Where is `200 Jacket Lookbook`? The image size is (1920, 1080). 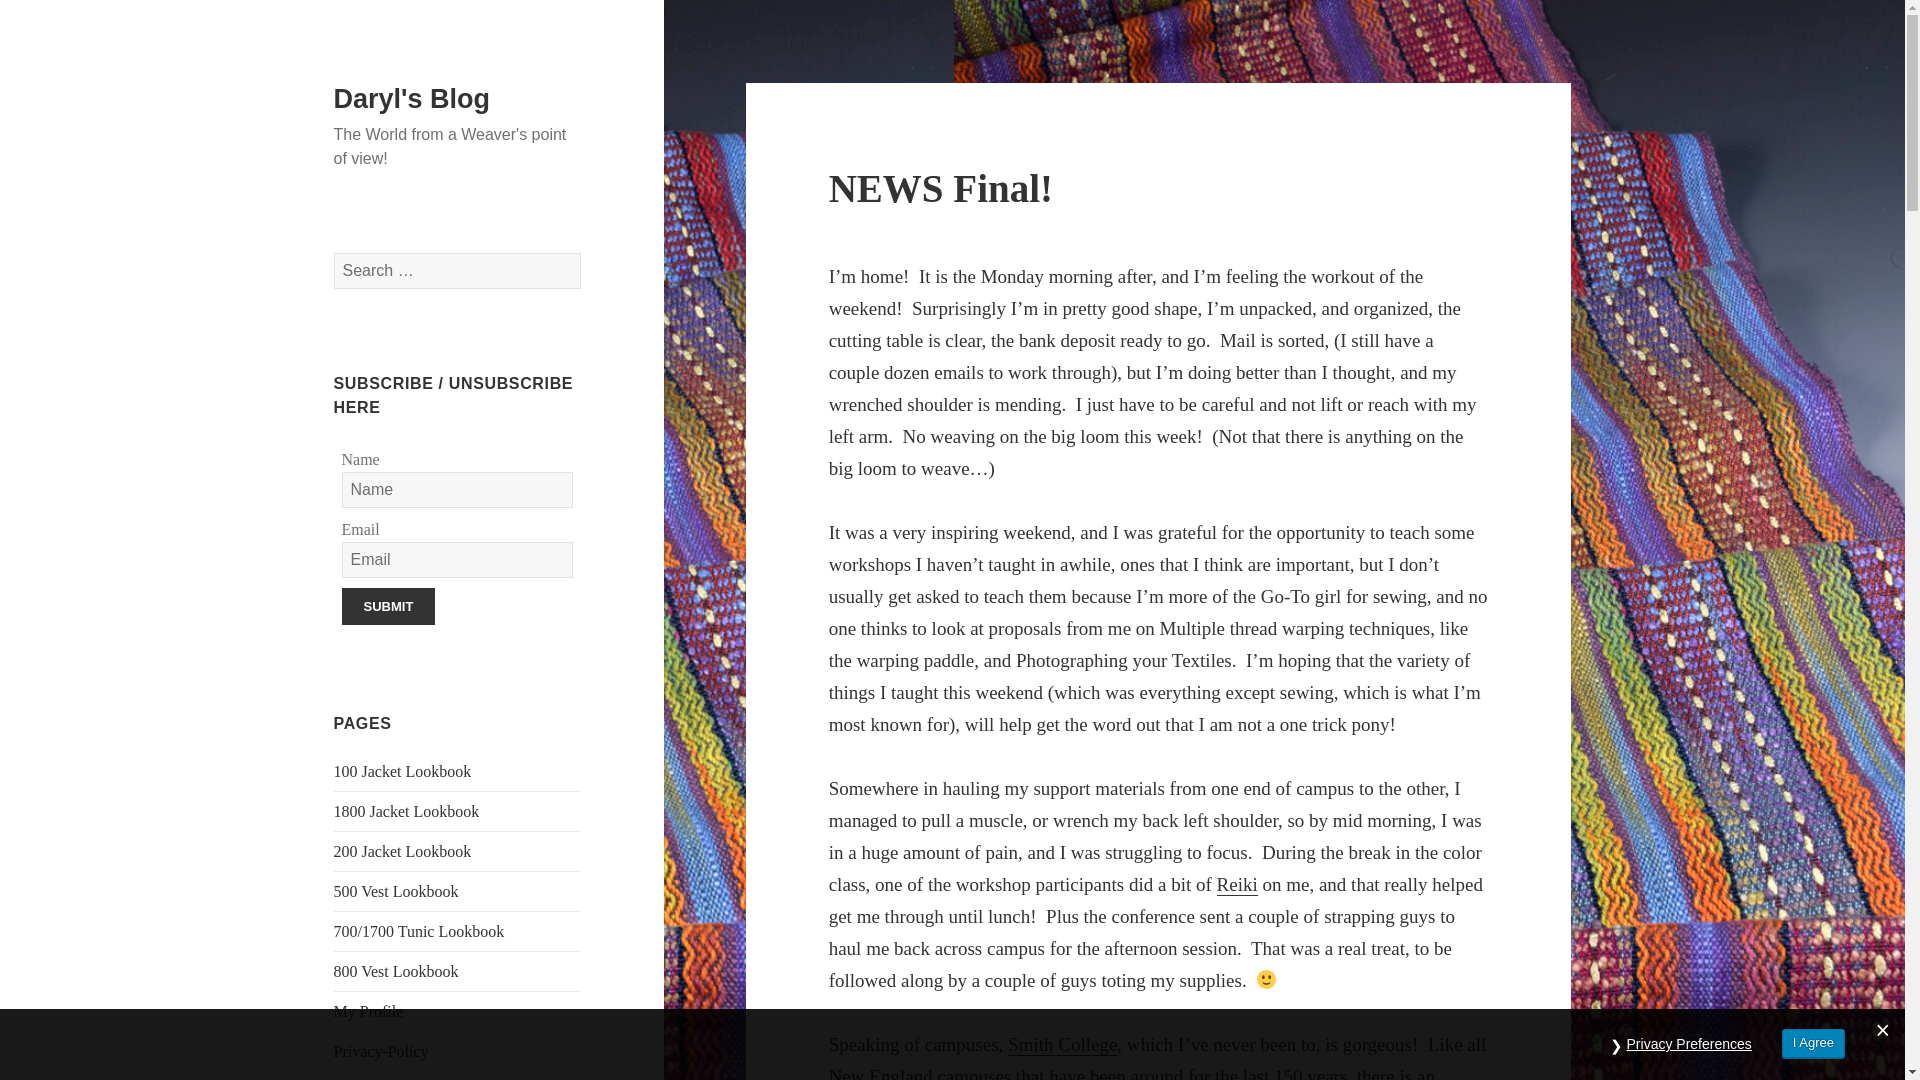
200 Jacket Lookbook is located at coordinates (403, 851).